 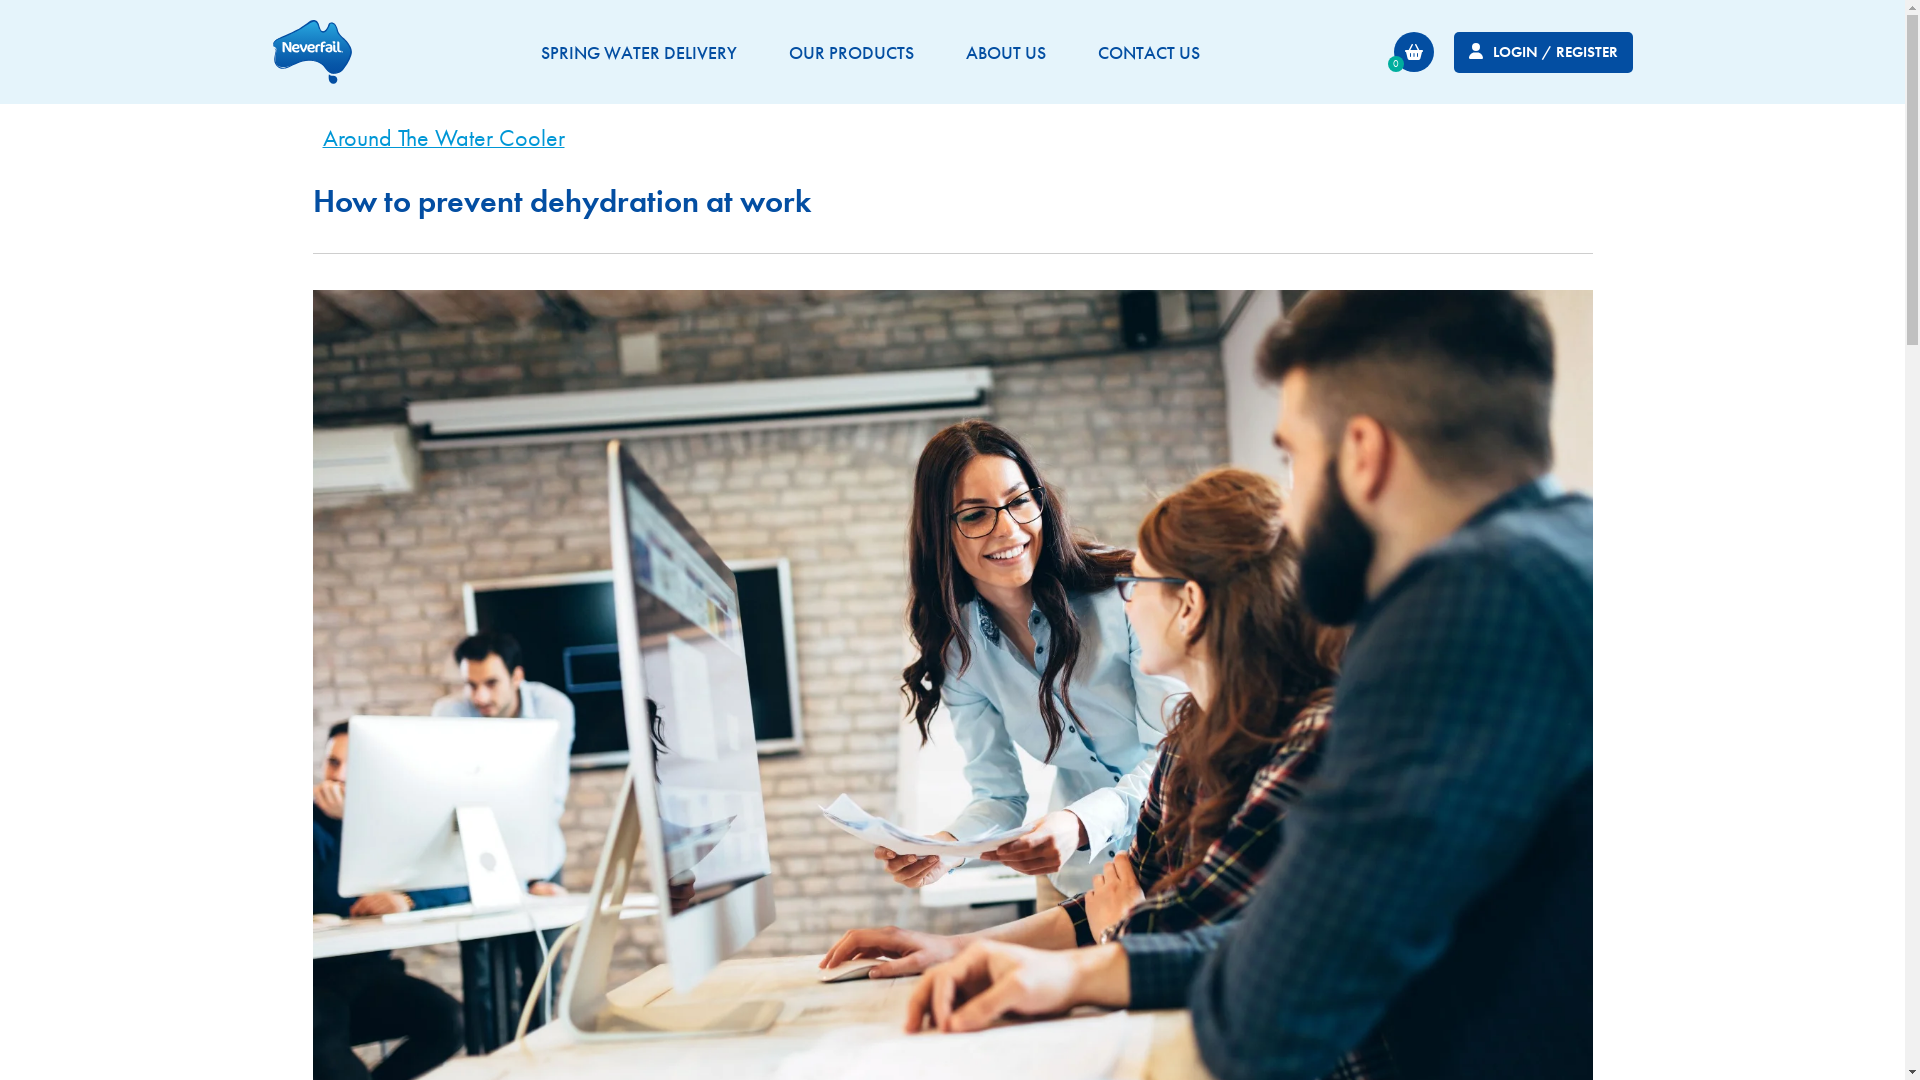 I want to click on LOGIN / REGISTER, so click(x=1544, y=52).